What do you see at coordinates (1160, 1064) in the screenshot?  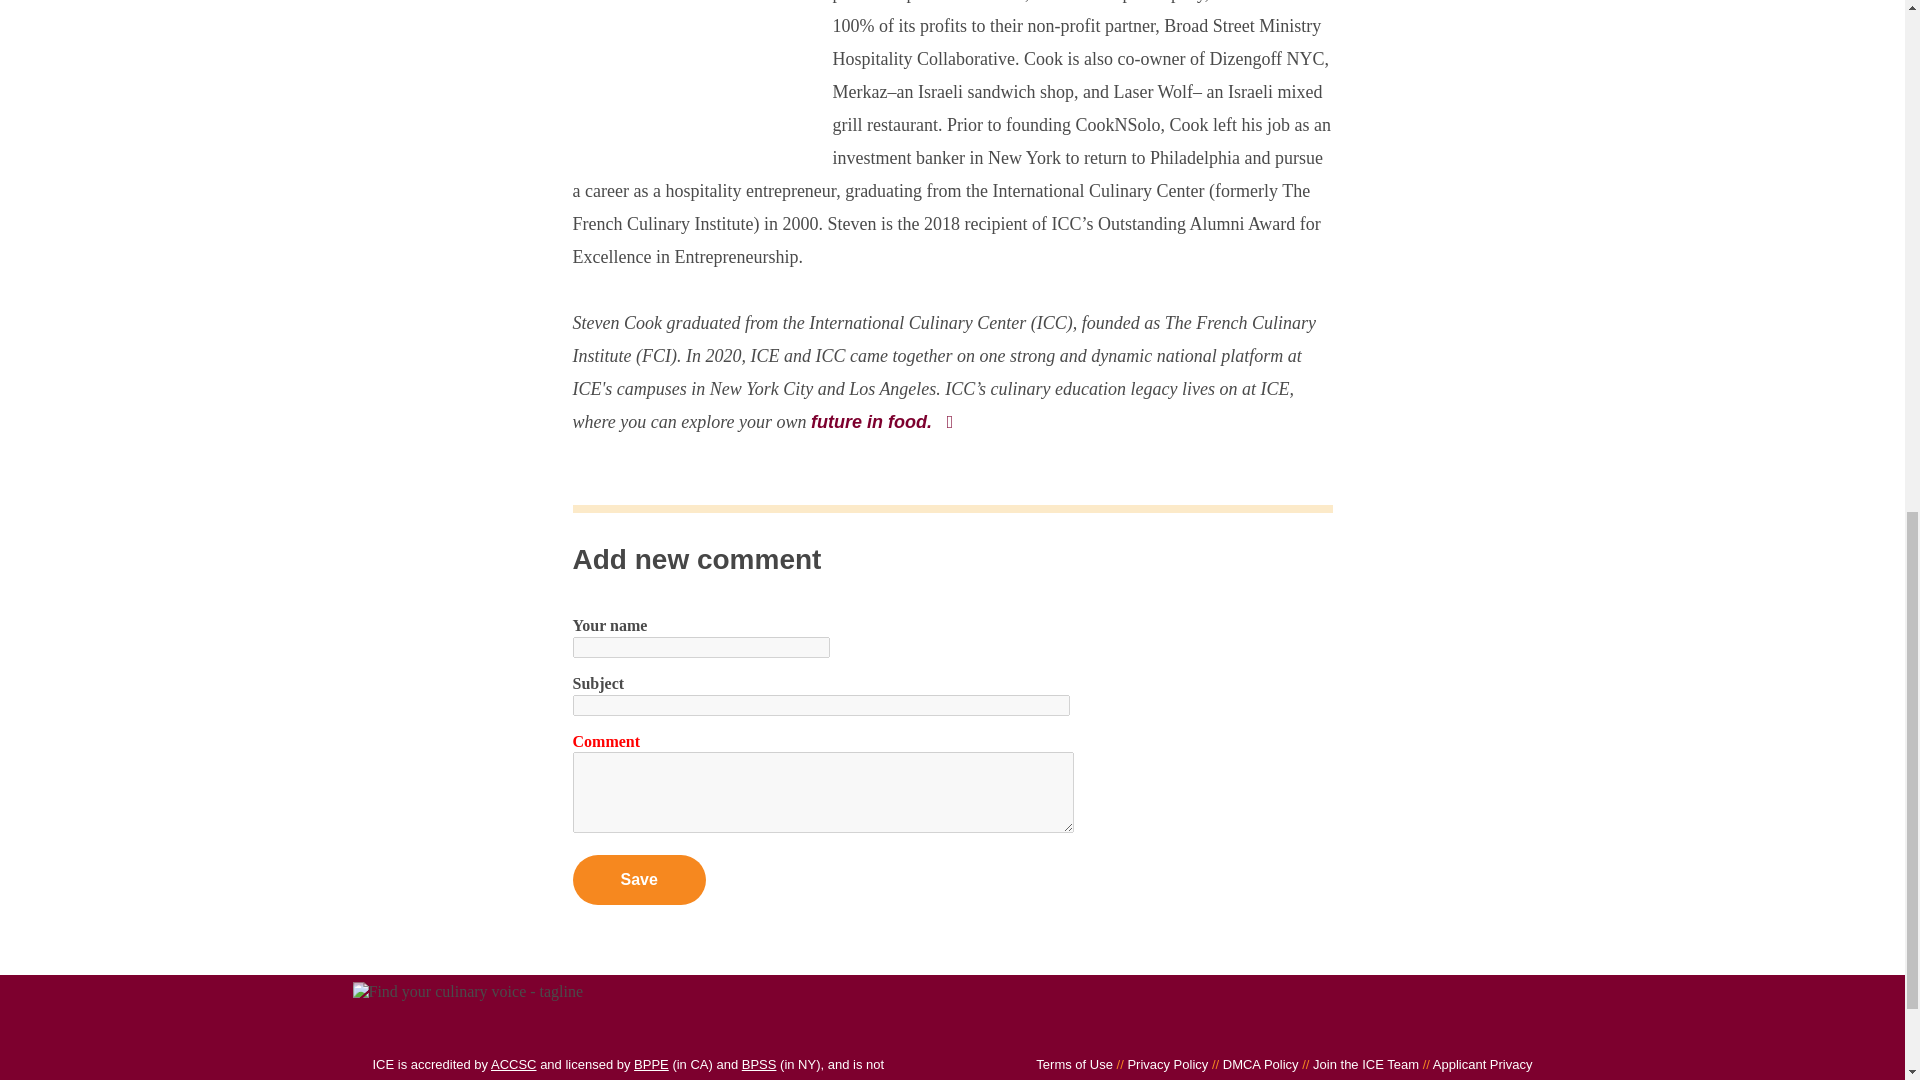 I see `Privacy Policy` at bounding box center [1160, 1064].